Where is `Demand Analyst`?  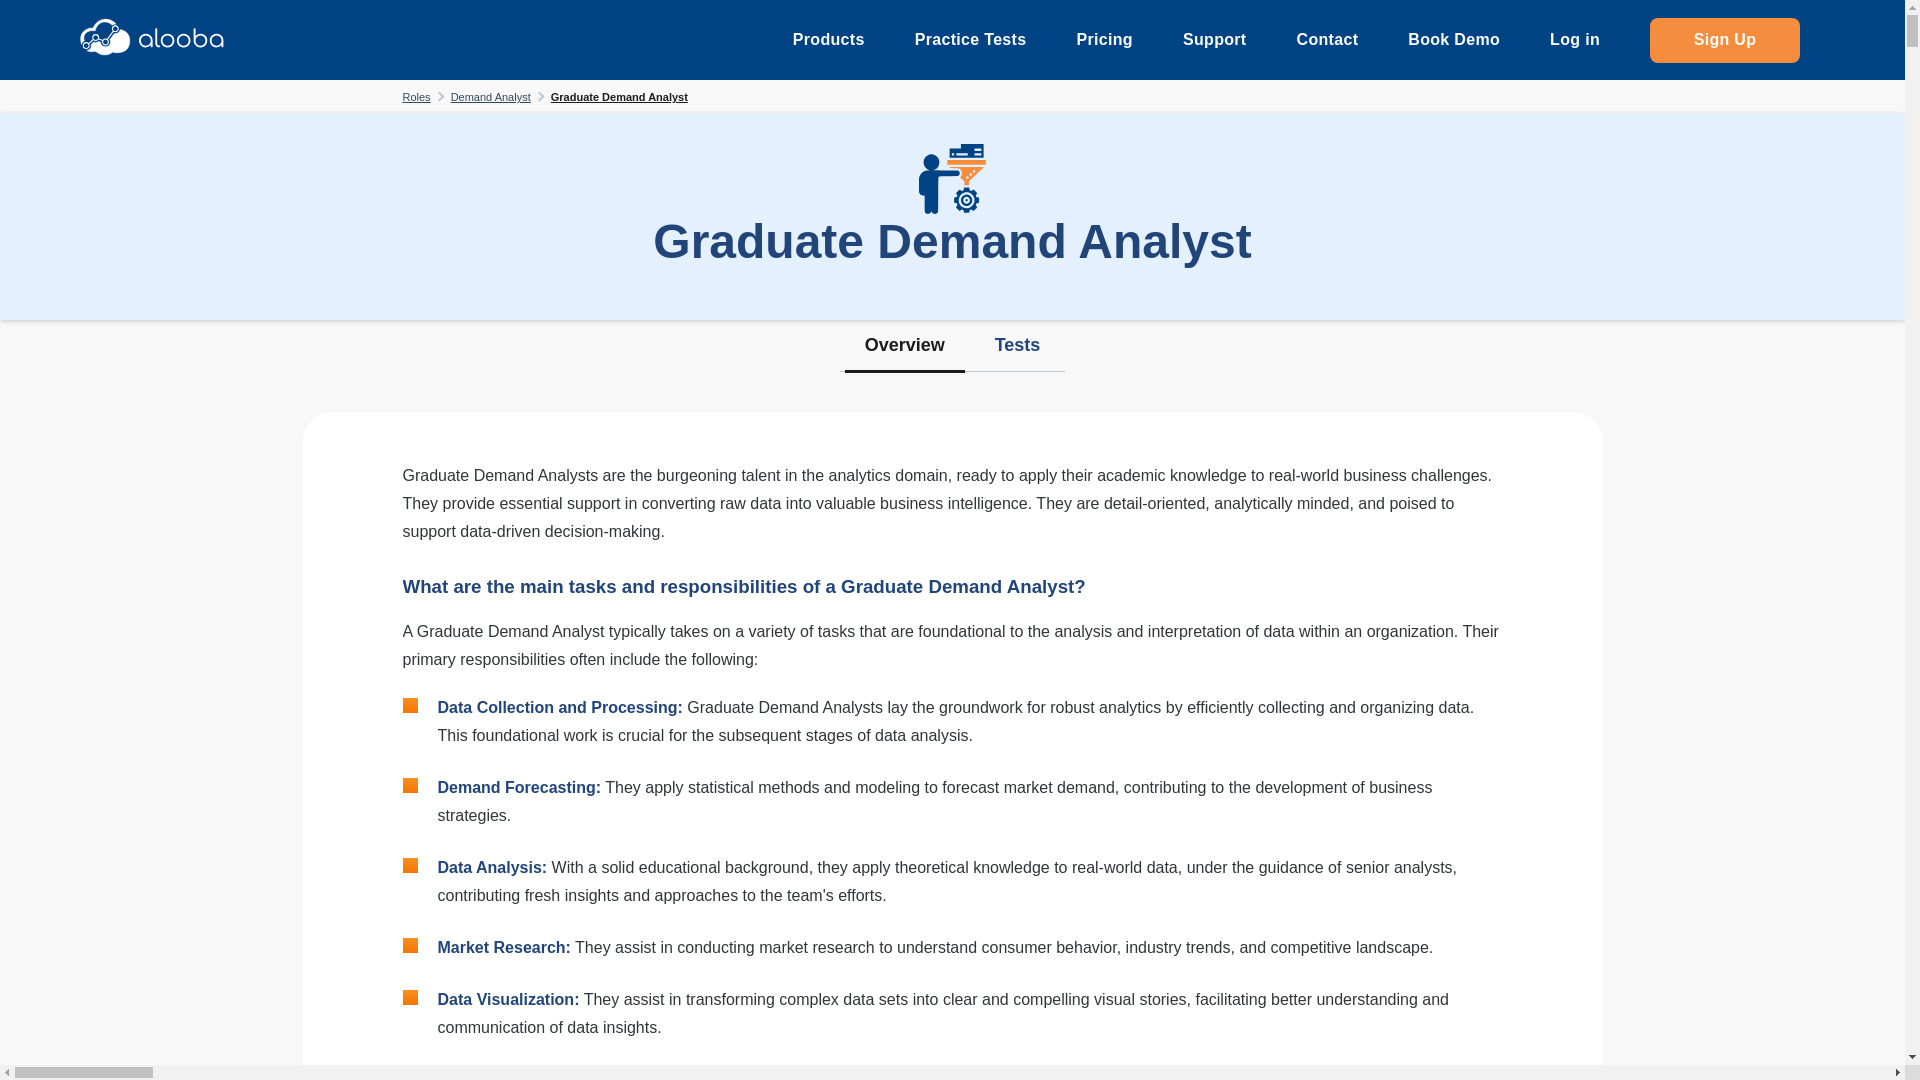
Demand Analyst is located at coordinates (491, 96).